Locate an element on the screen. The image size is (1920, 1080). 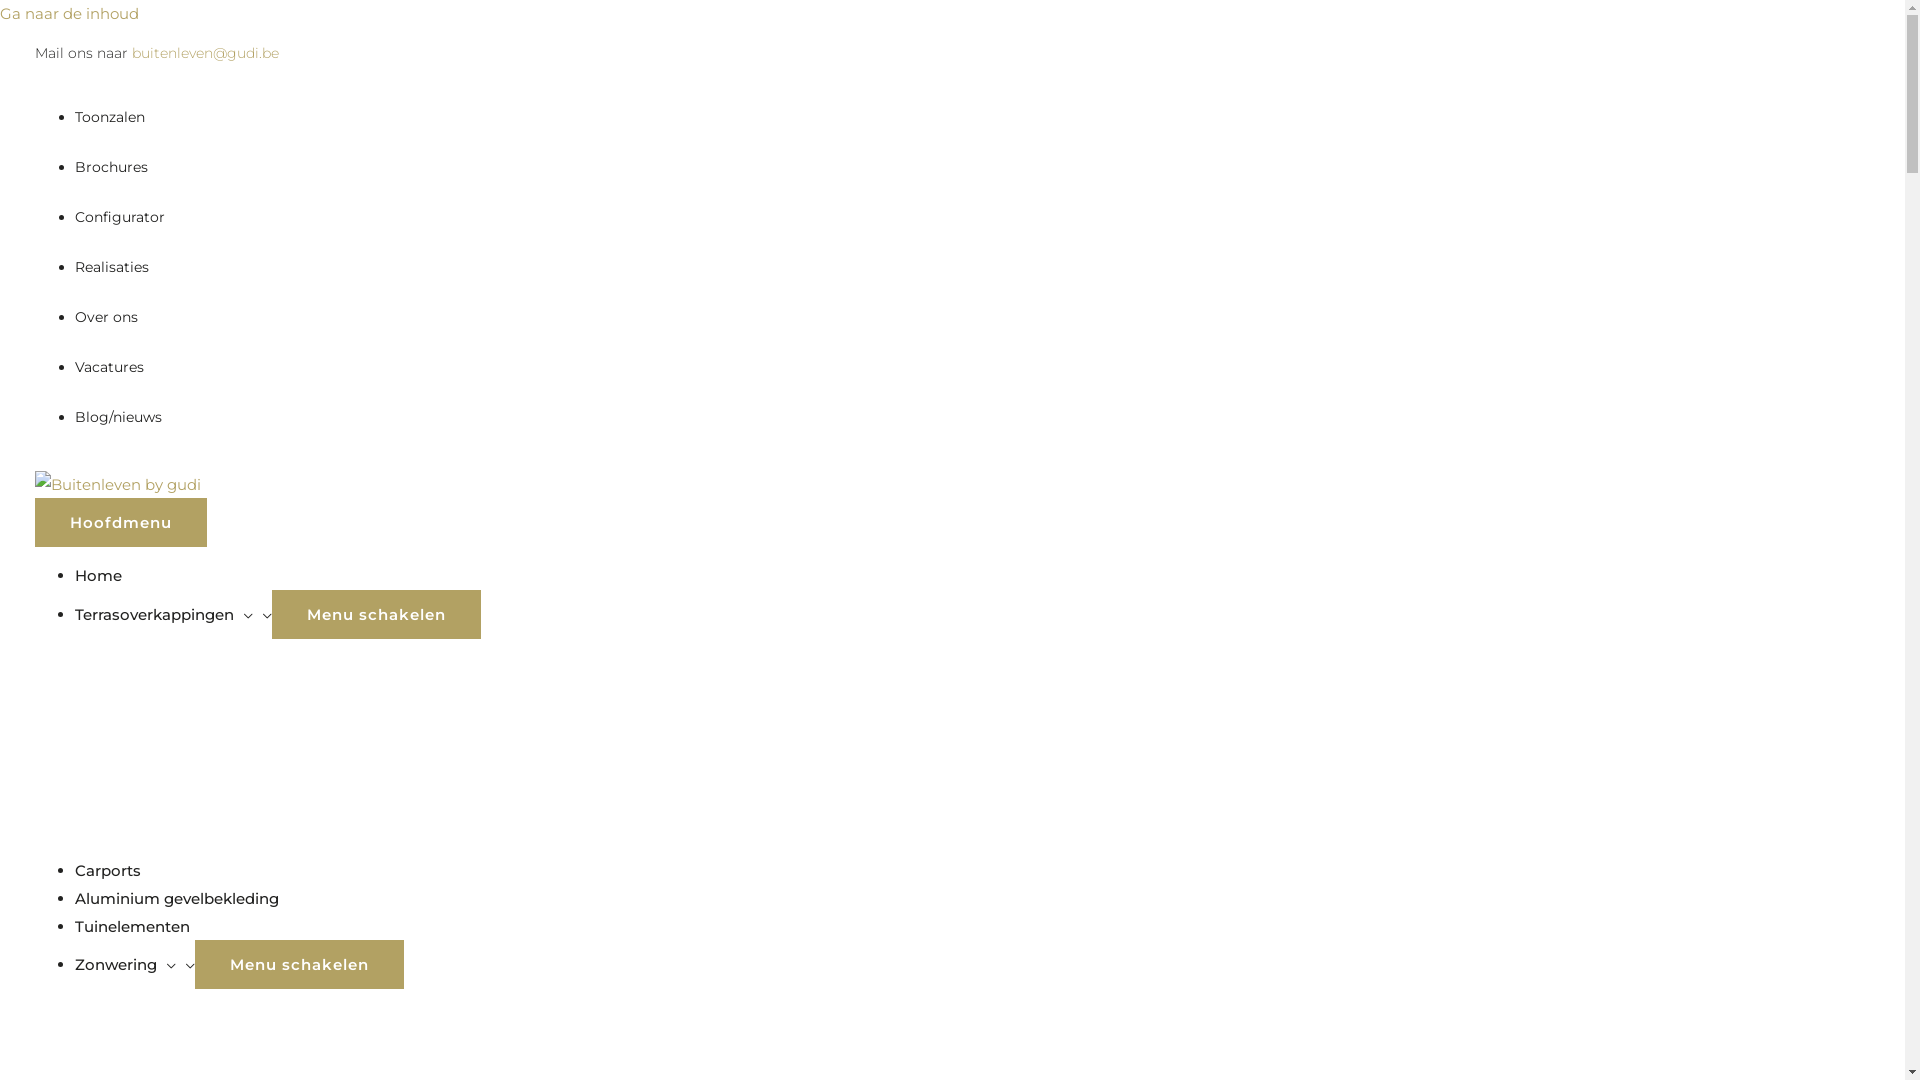
Tuinelementen is located at coordinates (132, 926).